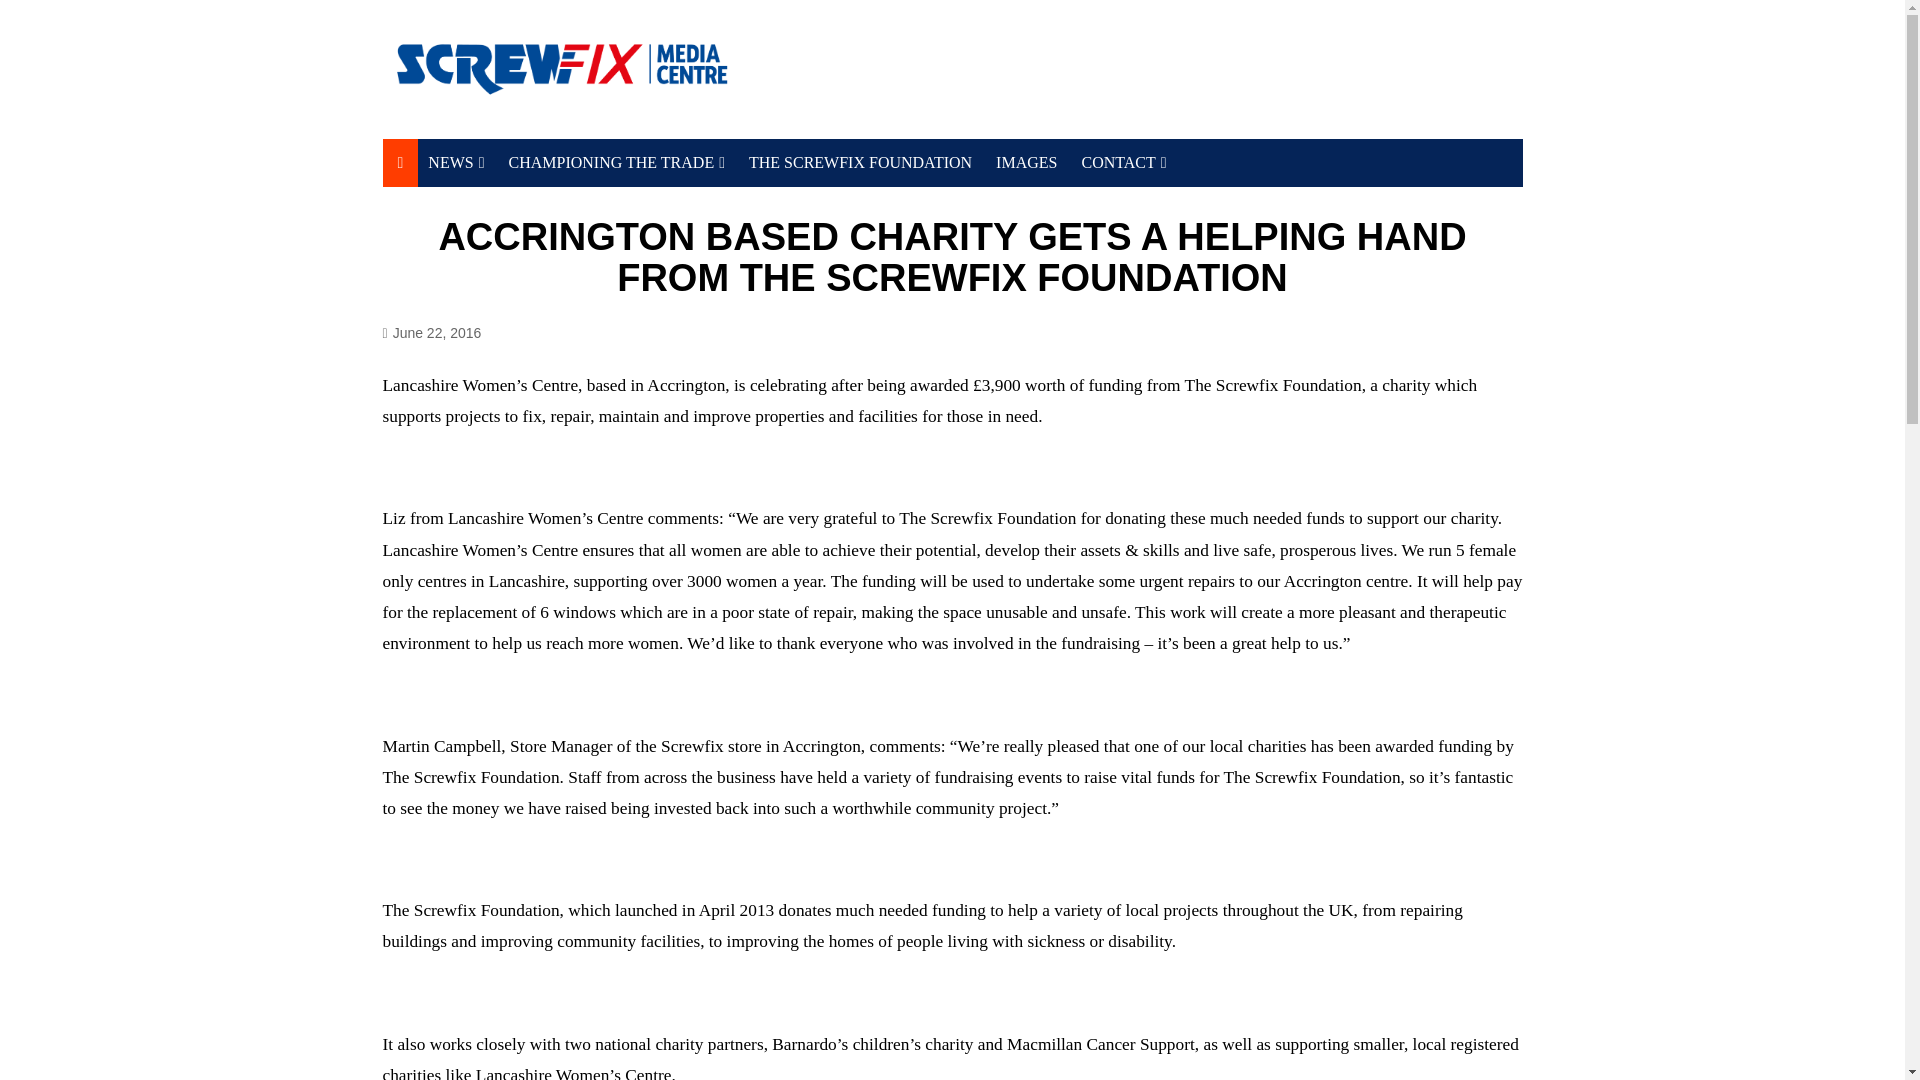  What do you see at coordinates (528, 236) in the screenshot?
I see `SCREWFIX LIVE` at bounding box center [528, 236].